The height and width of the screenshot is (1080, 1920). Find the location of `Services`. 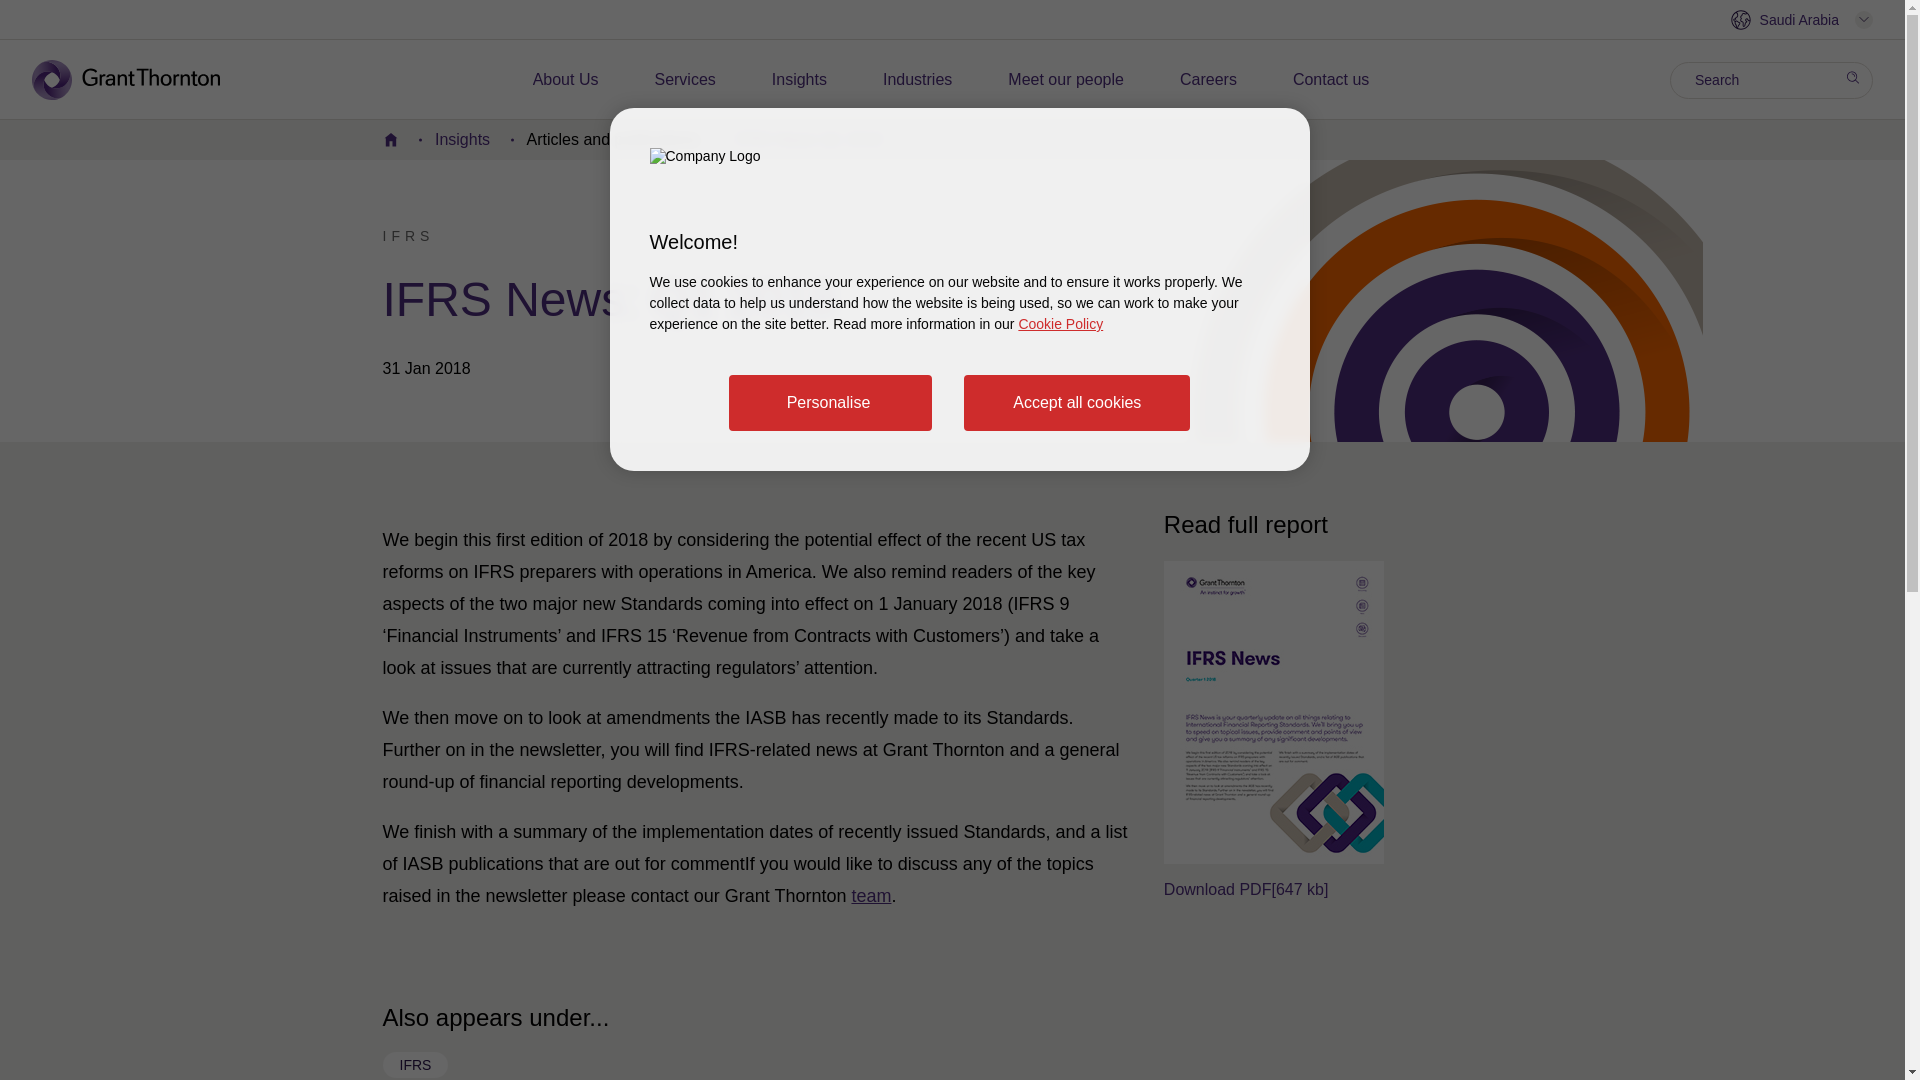

Services is located at coordinates (684, 80).